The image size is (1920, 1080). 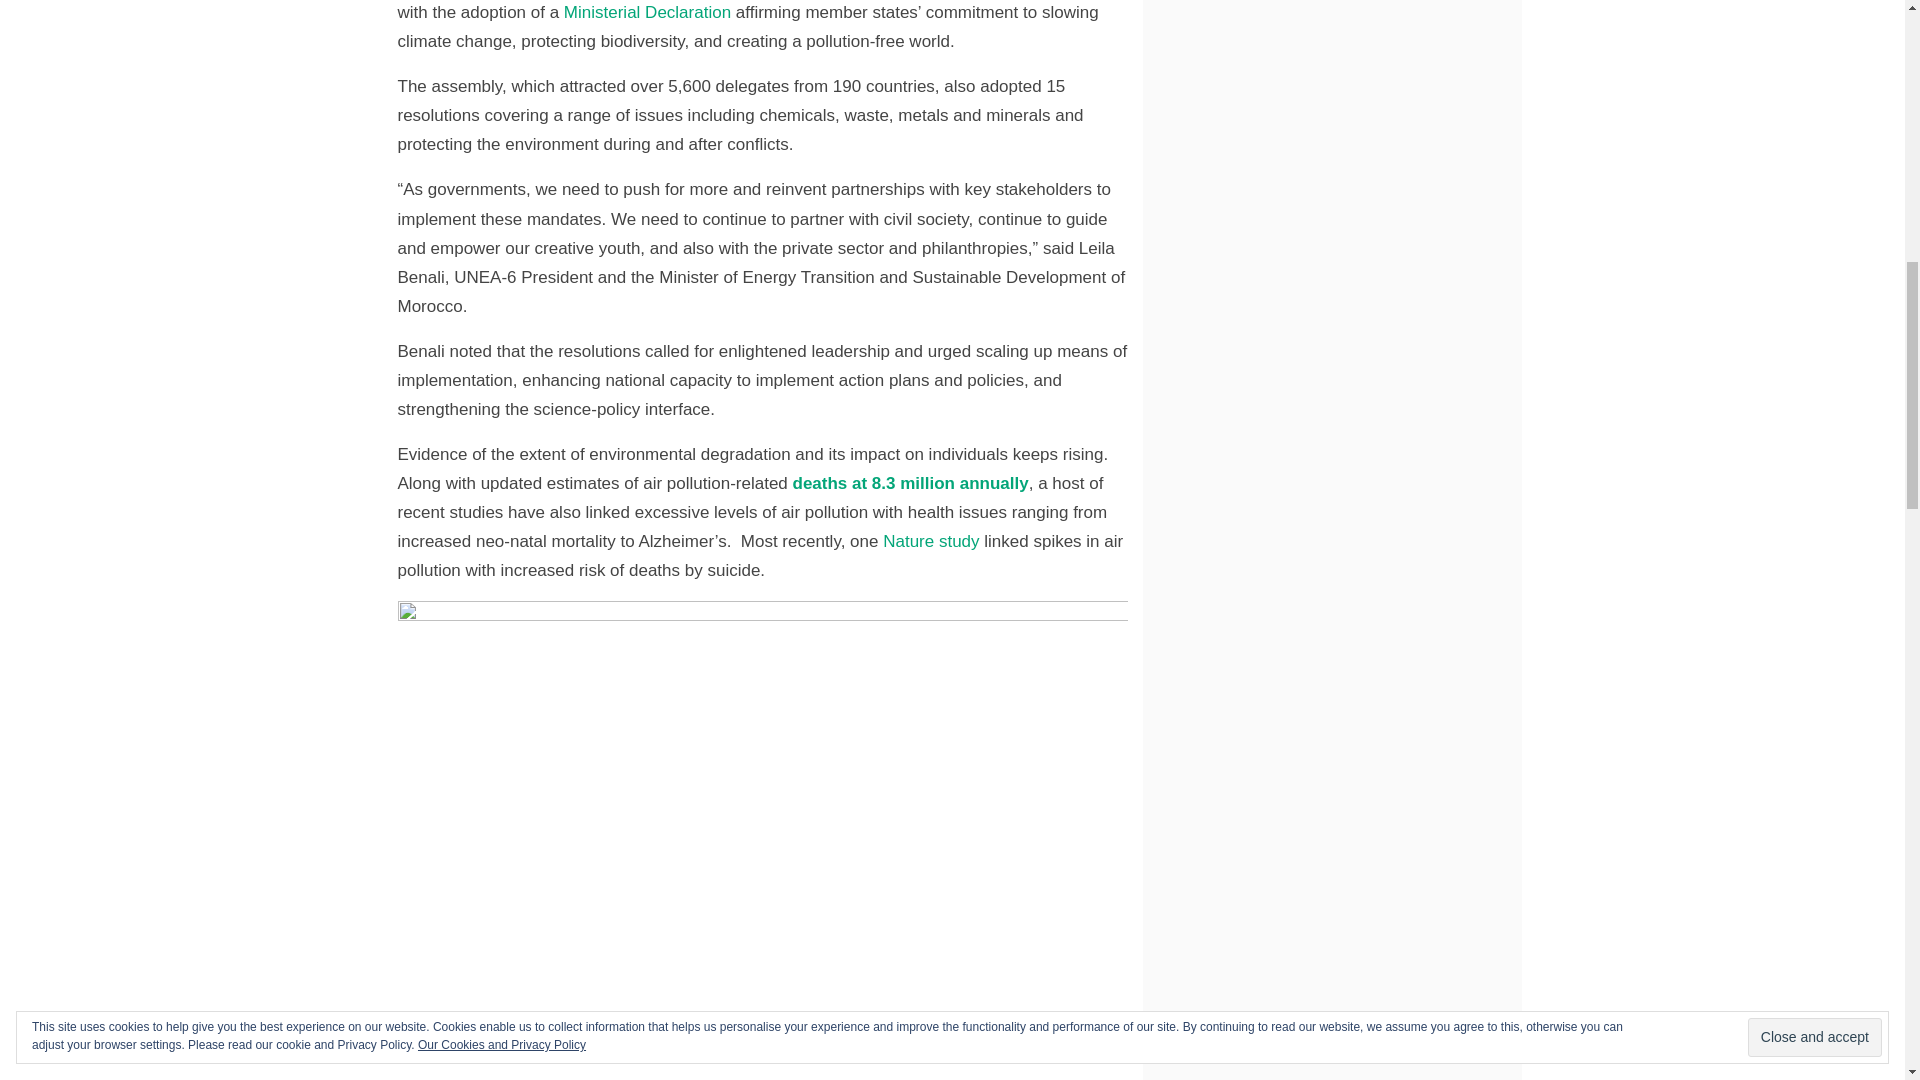 I want to click on deaths at 8.3 million annually, so click(x=910, y=483).